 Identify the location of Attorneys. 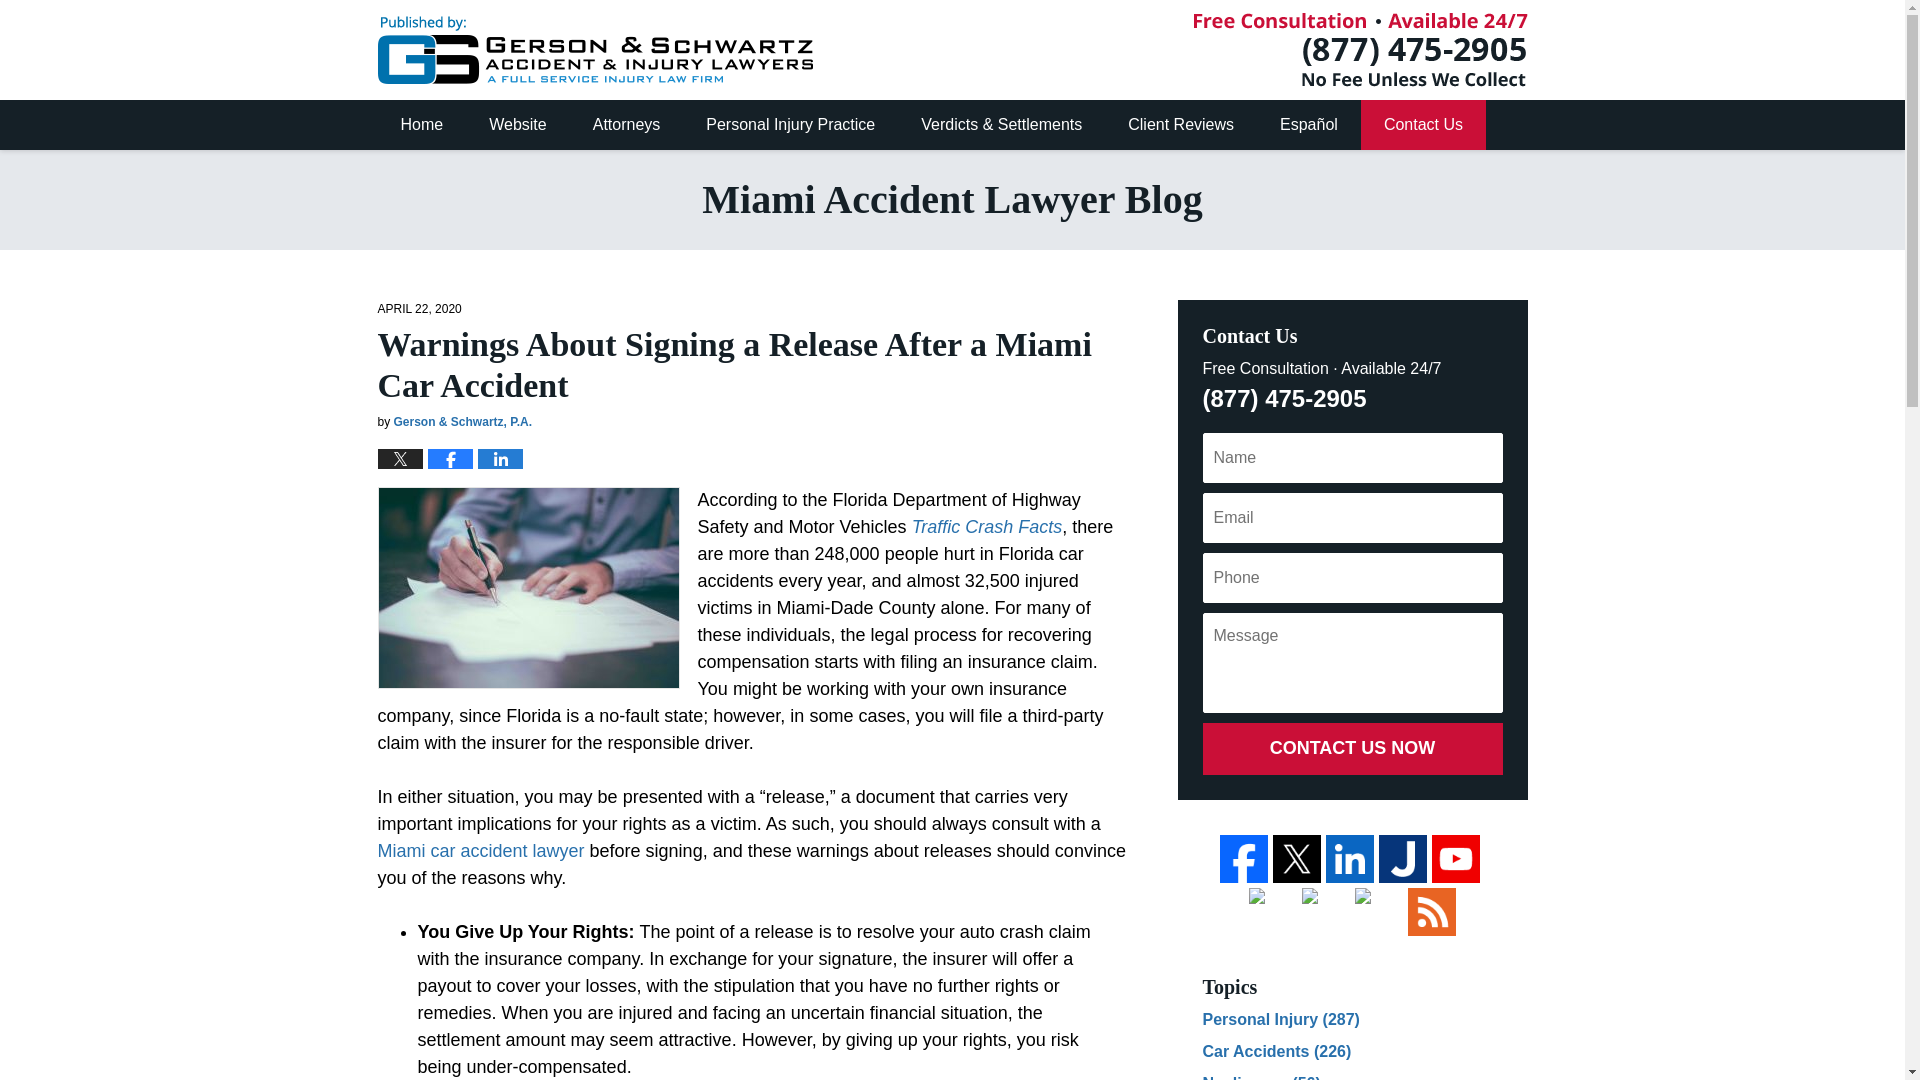
(626, 125).